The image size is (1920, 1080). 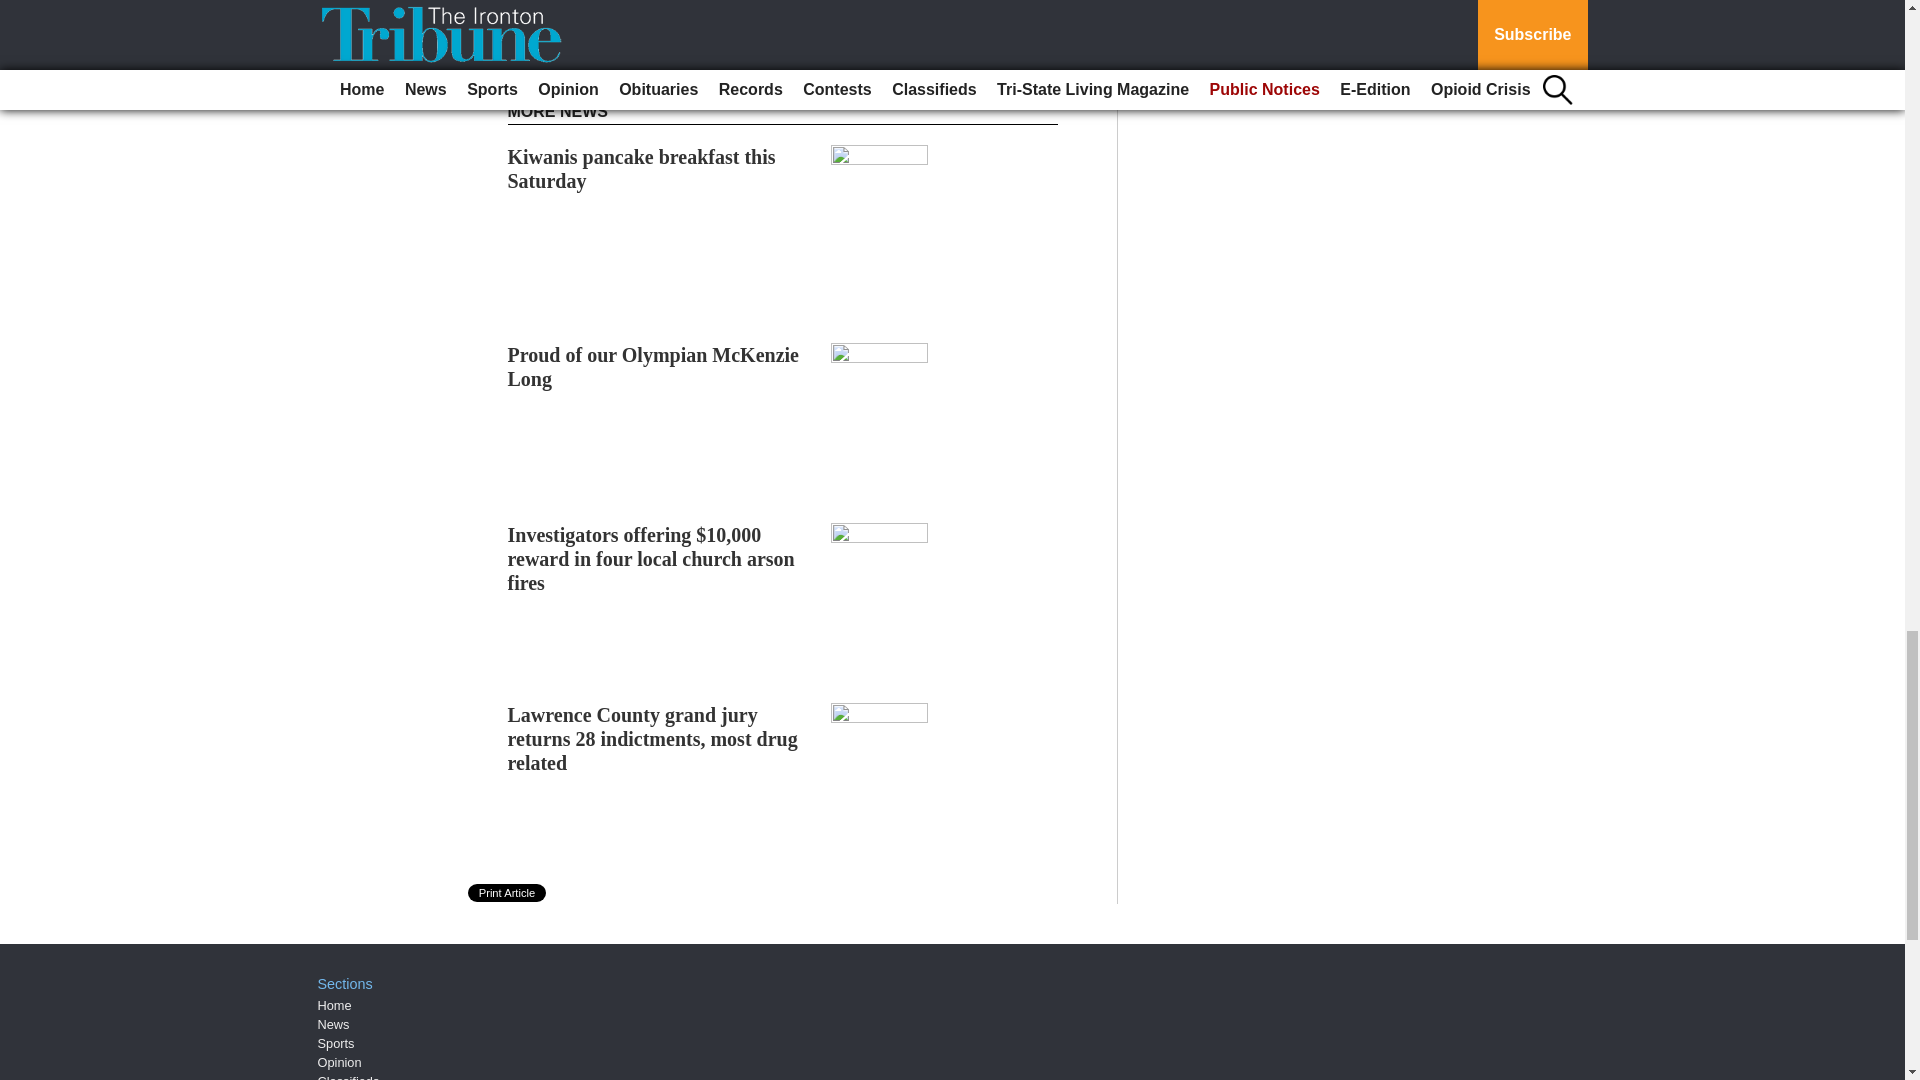 I want to click on Print Article, so click(x=508, y=892).